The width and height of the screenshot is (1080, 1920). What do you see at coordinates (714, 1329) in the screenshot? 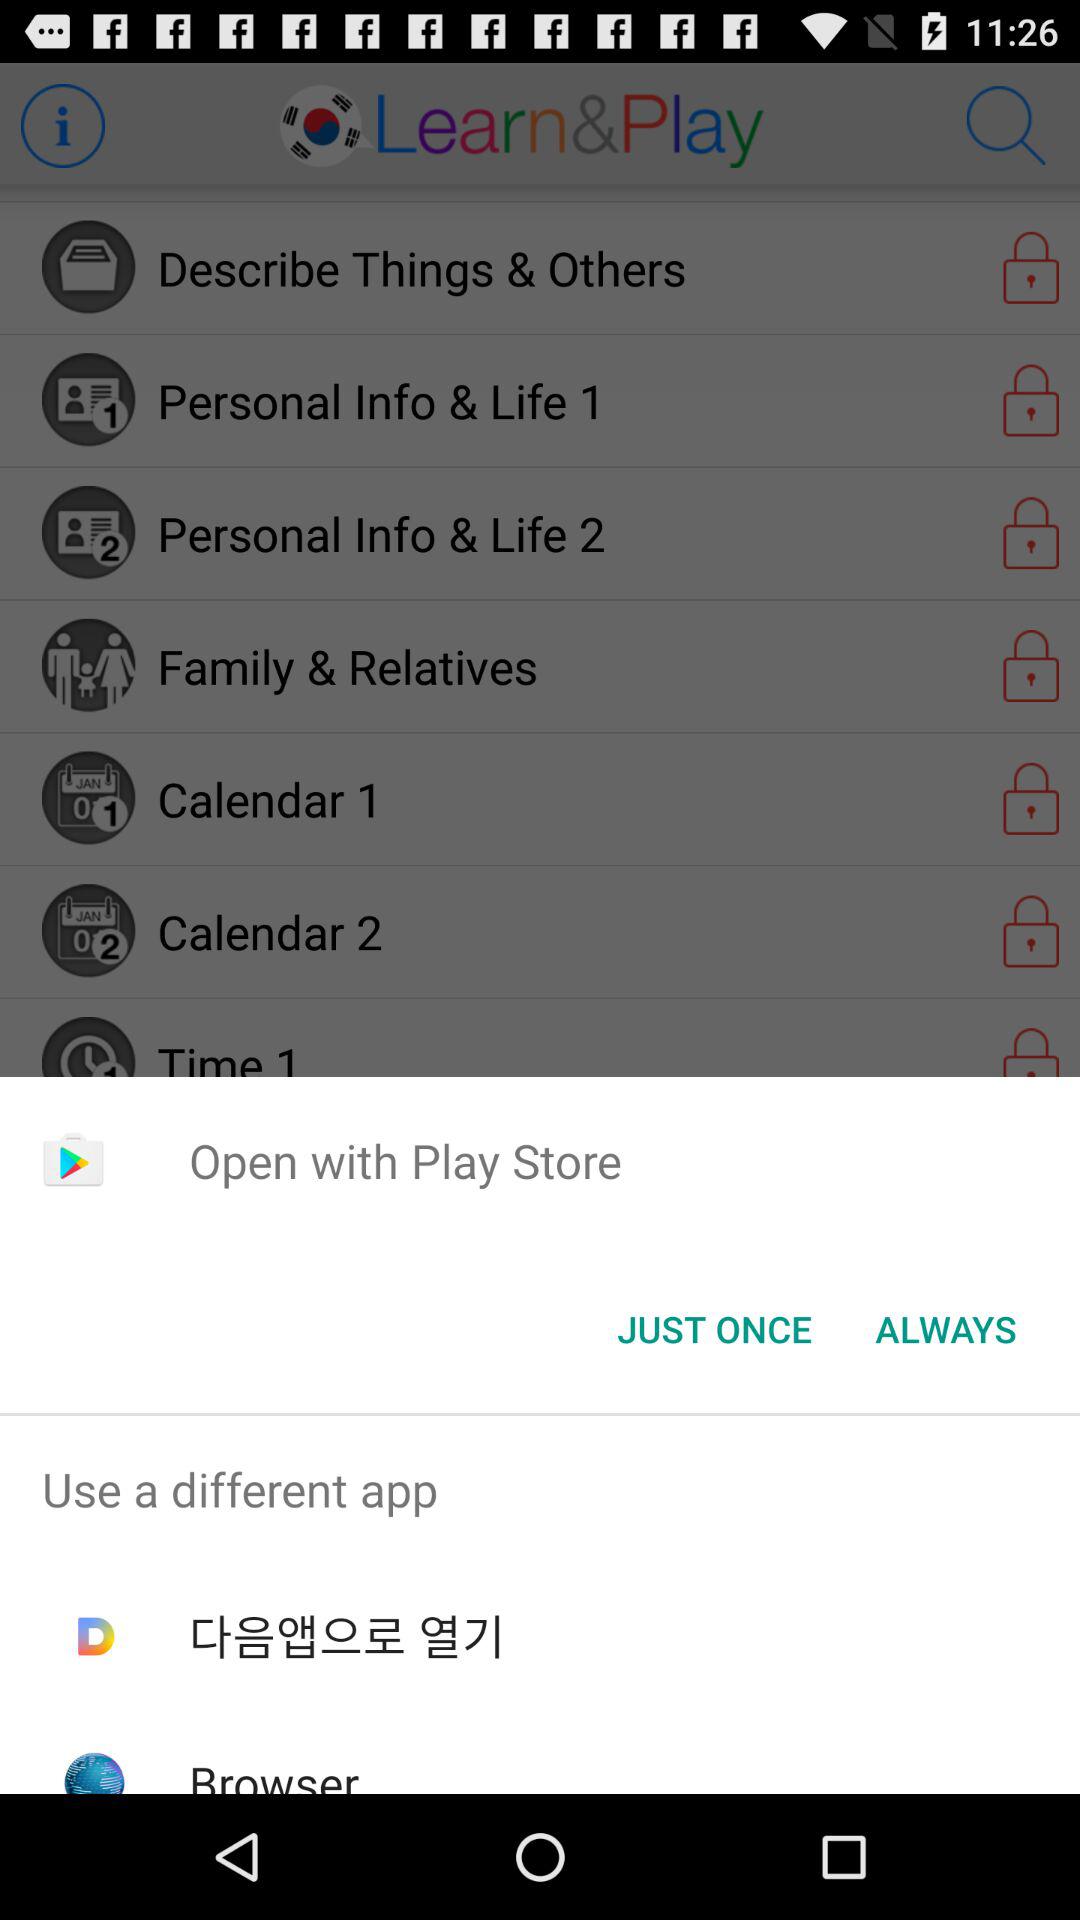
I see `choose the just once item` at bounding box center [714, 1329].